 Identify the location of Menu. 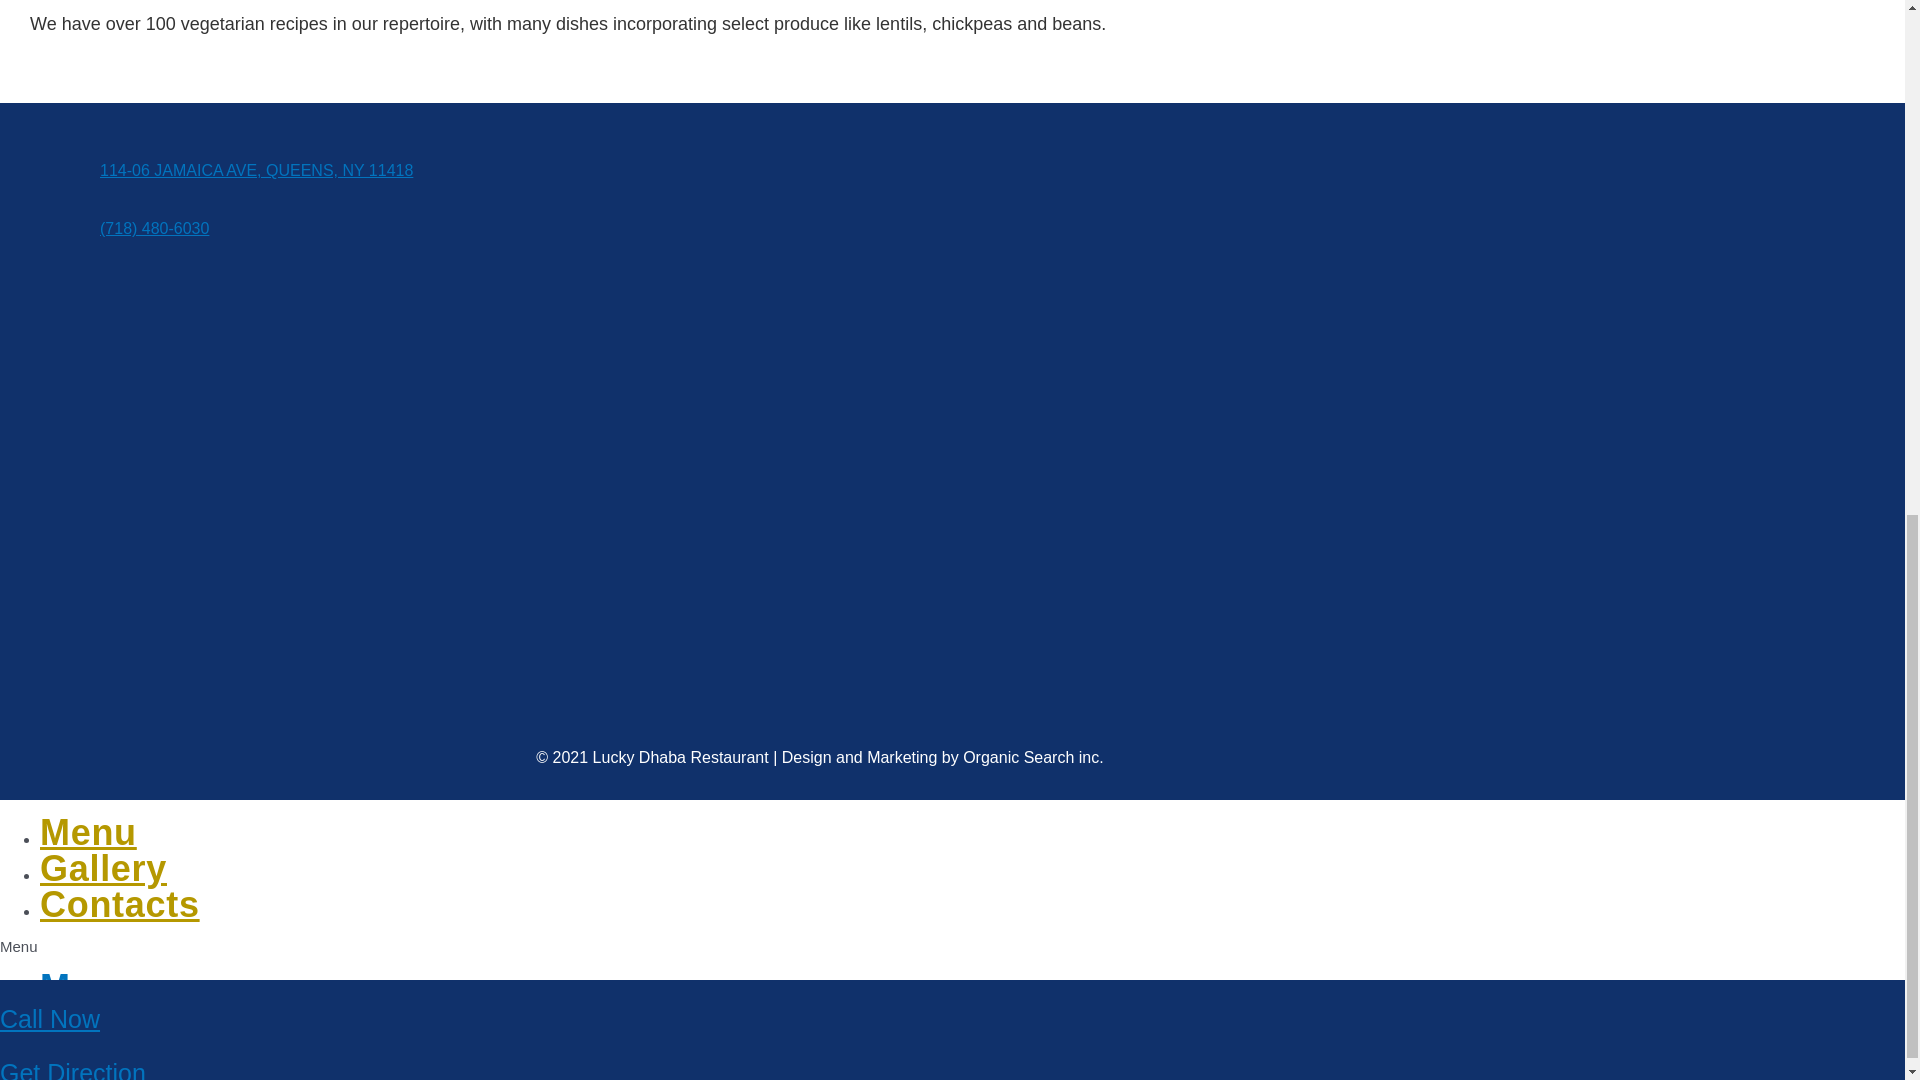
(88, 986).